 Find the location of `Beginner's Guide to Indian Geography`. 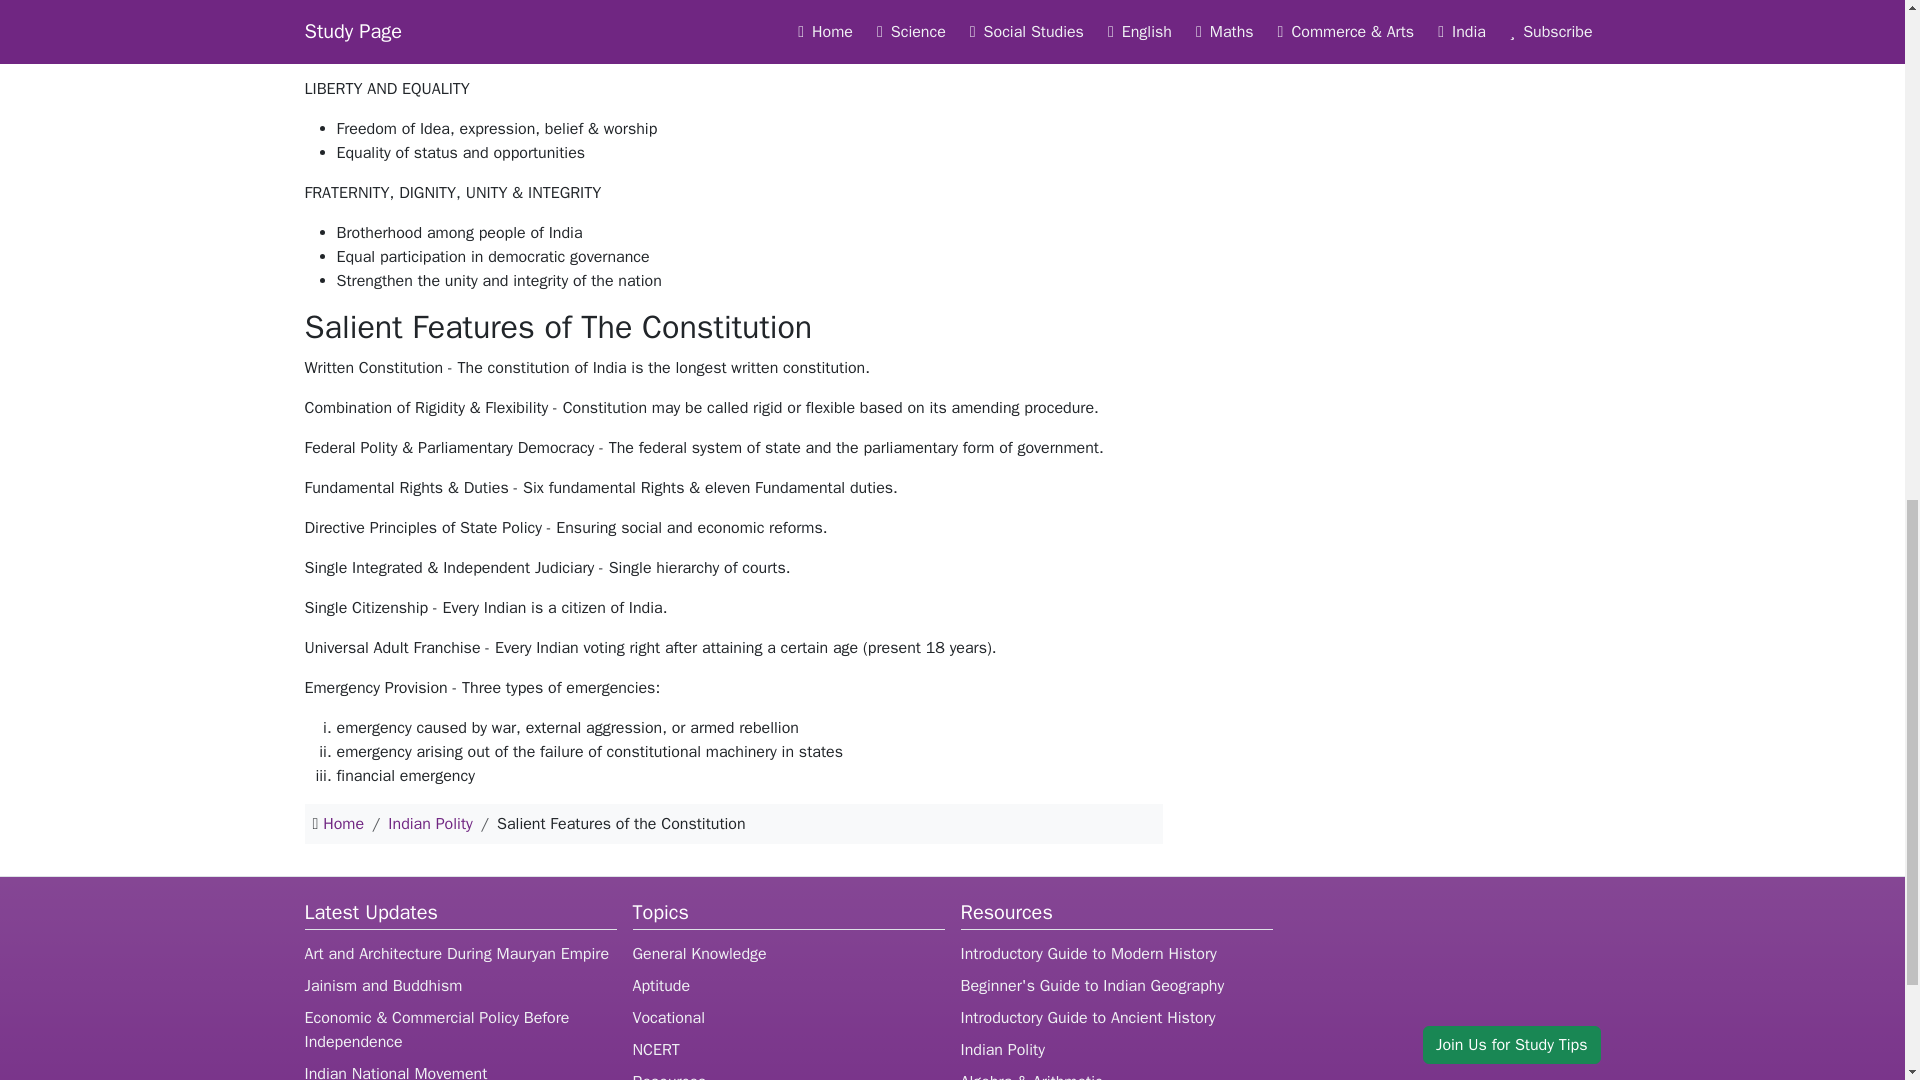

Beginner's Guide to Indian Geography is located at coordinates (1092, 986).